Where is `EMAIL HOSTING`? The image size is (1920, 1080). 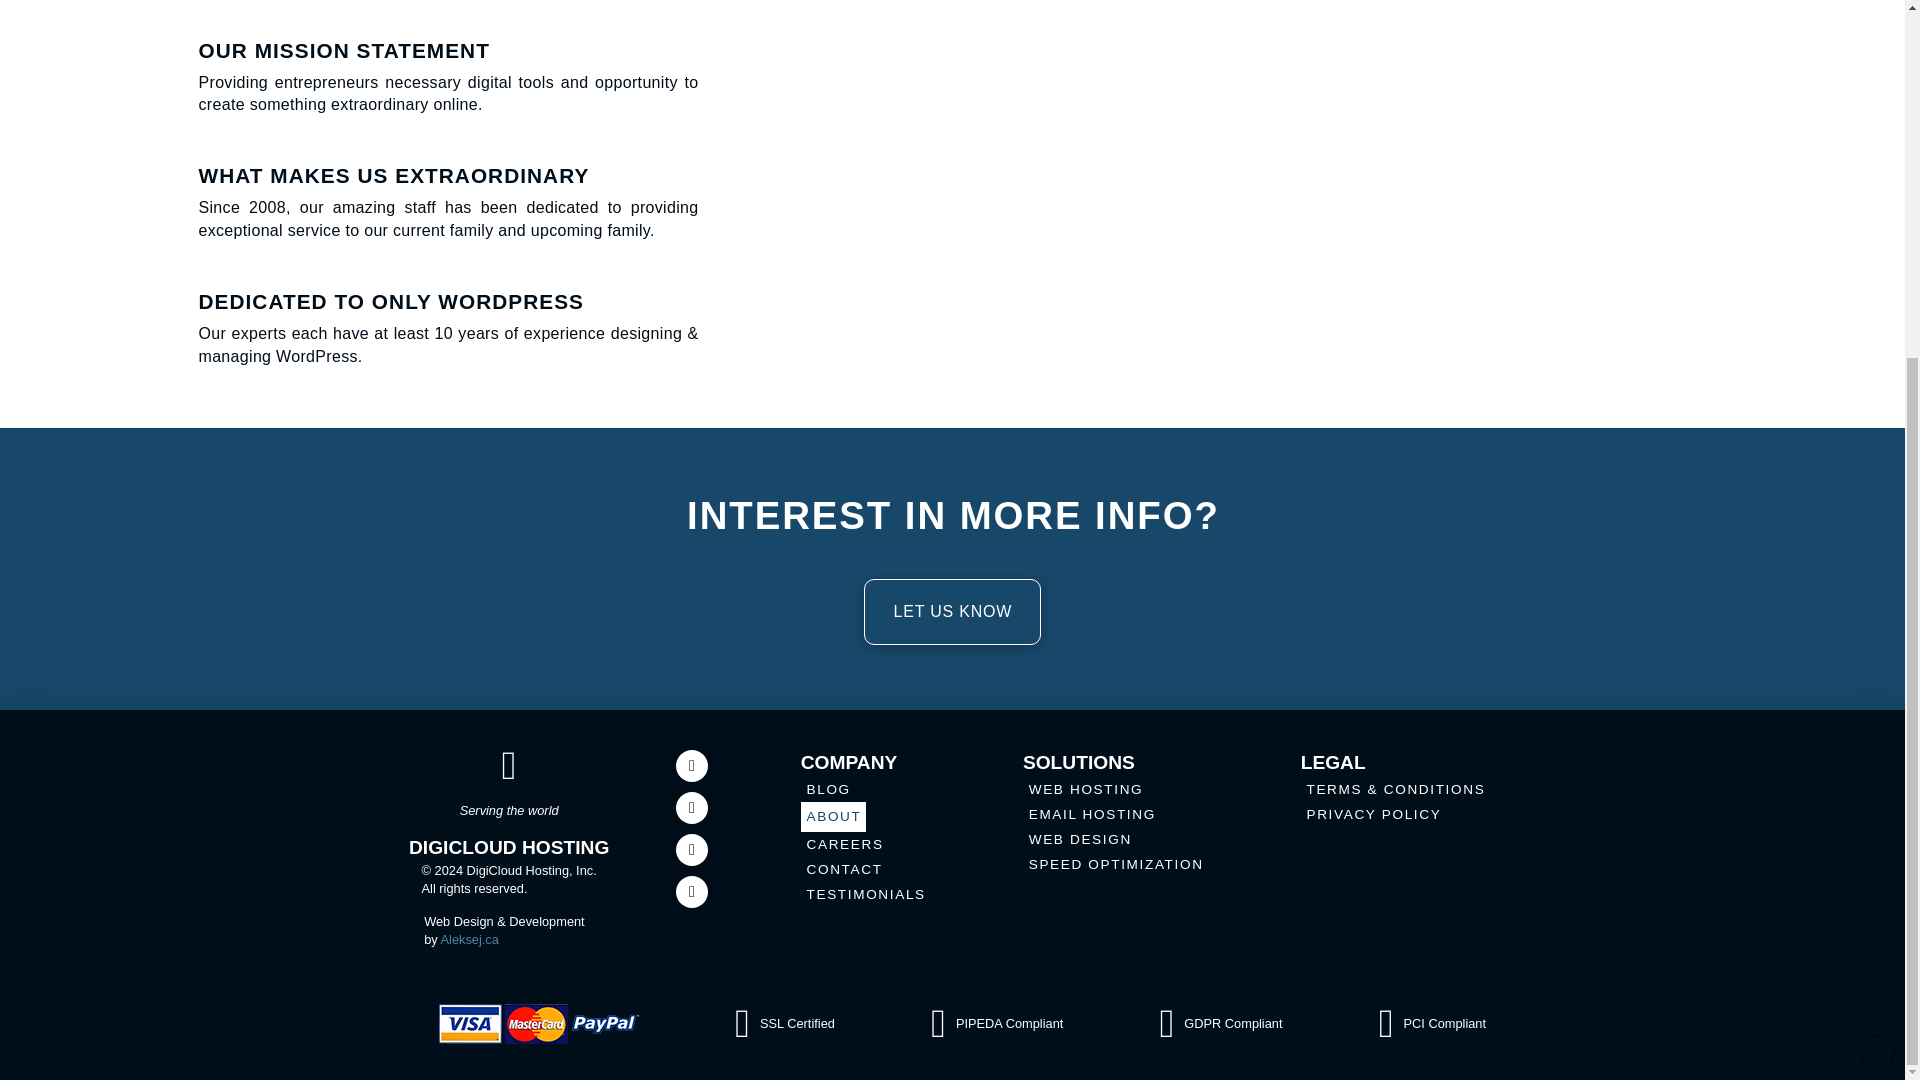
EMAIL HOSTING is located at coordinates (1091, 814).